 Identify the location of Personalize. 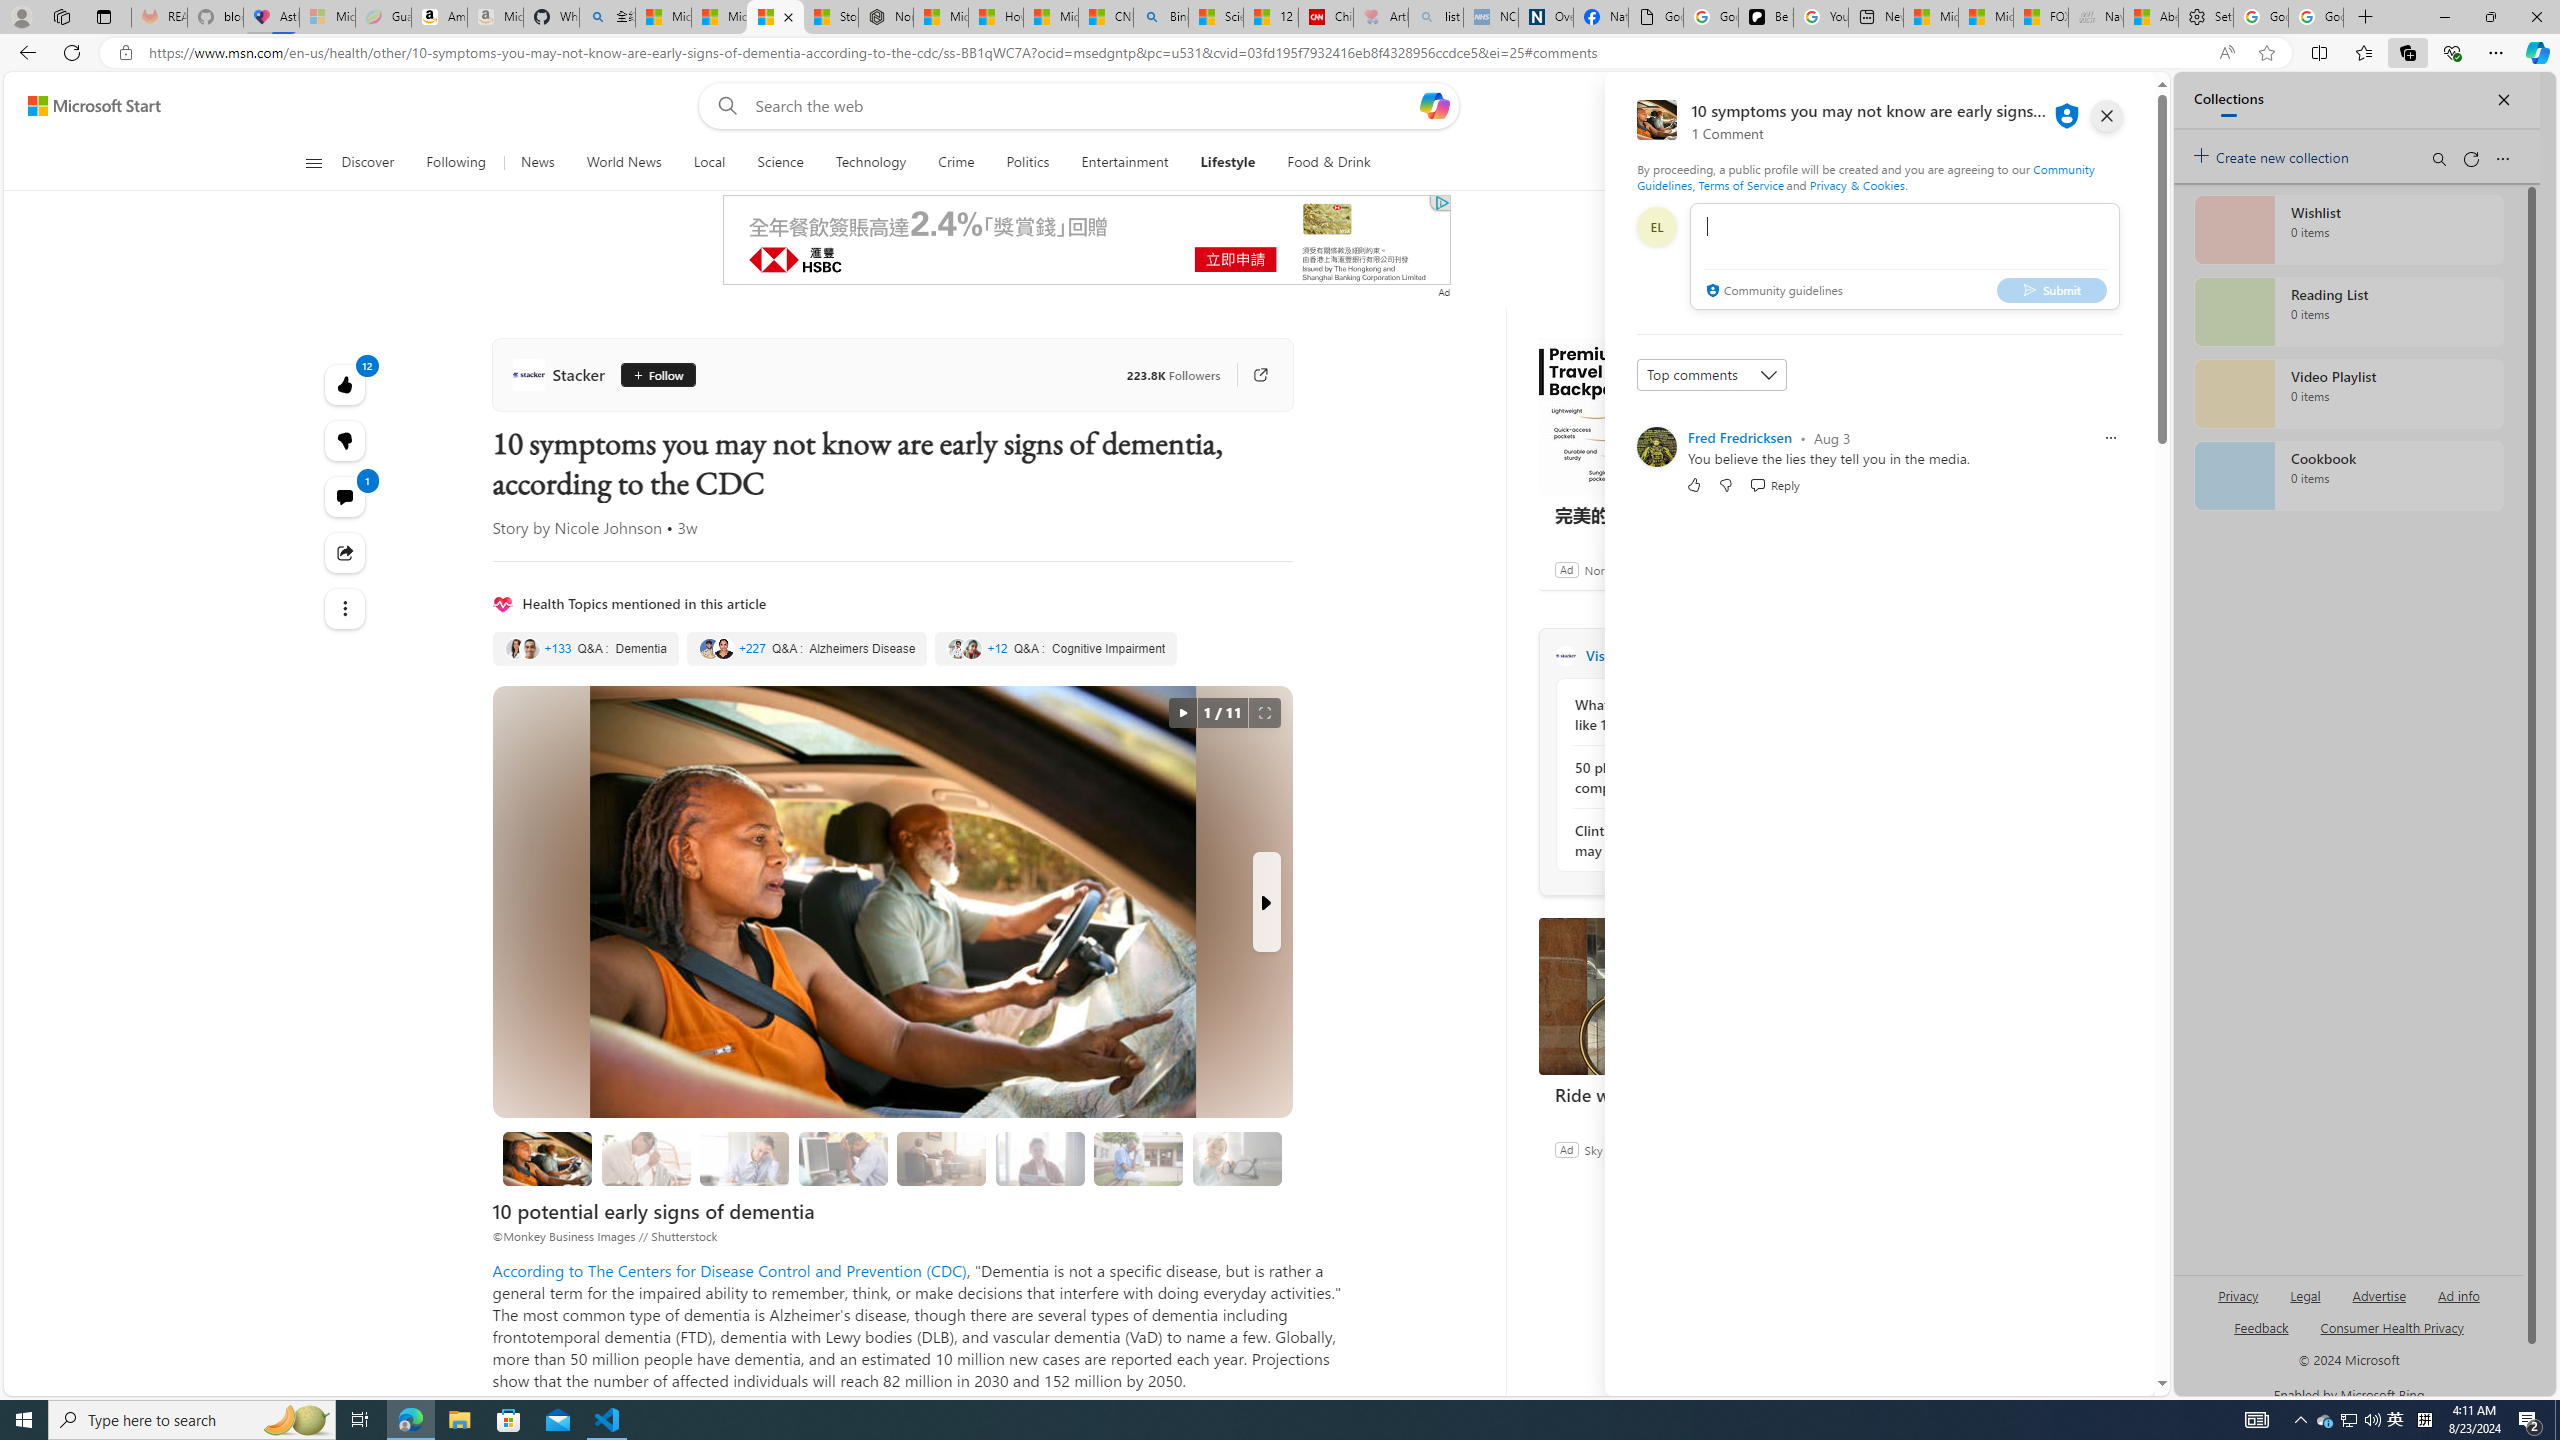
(1792, 163).